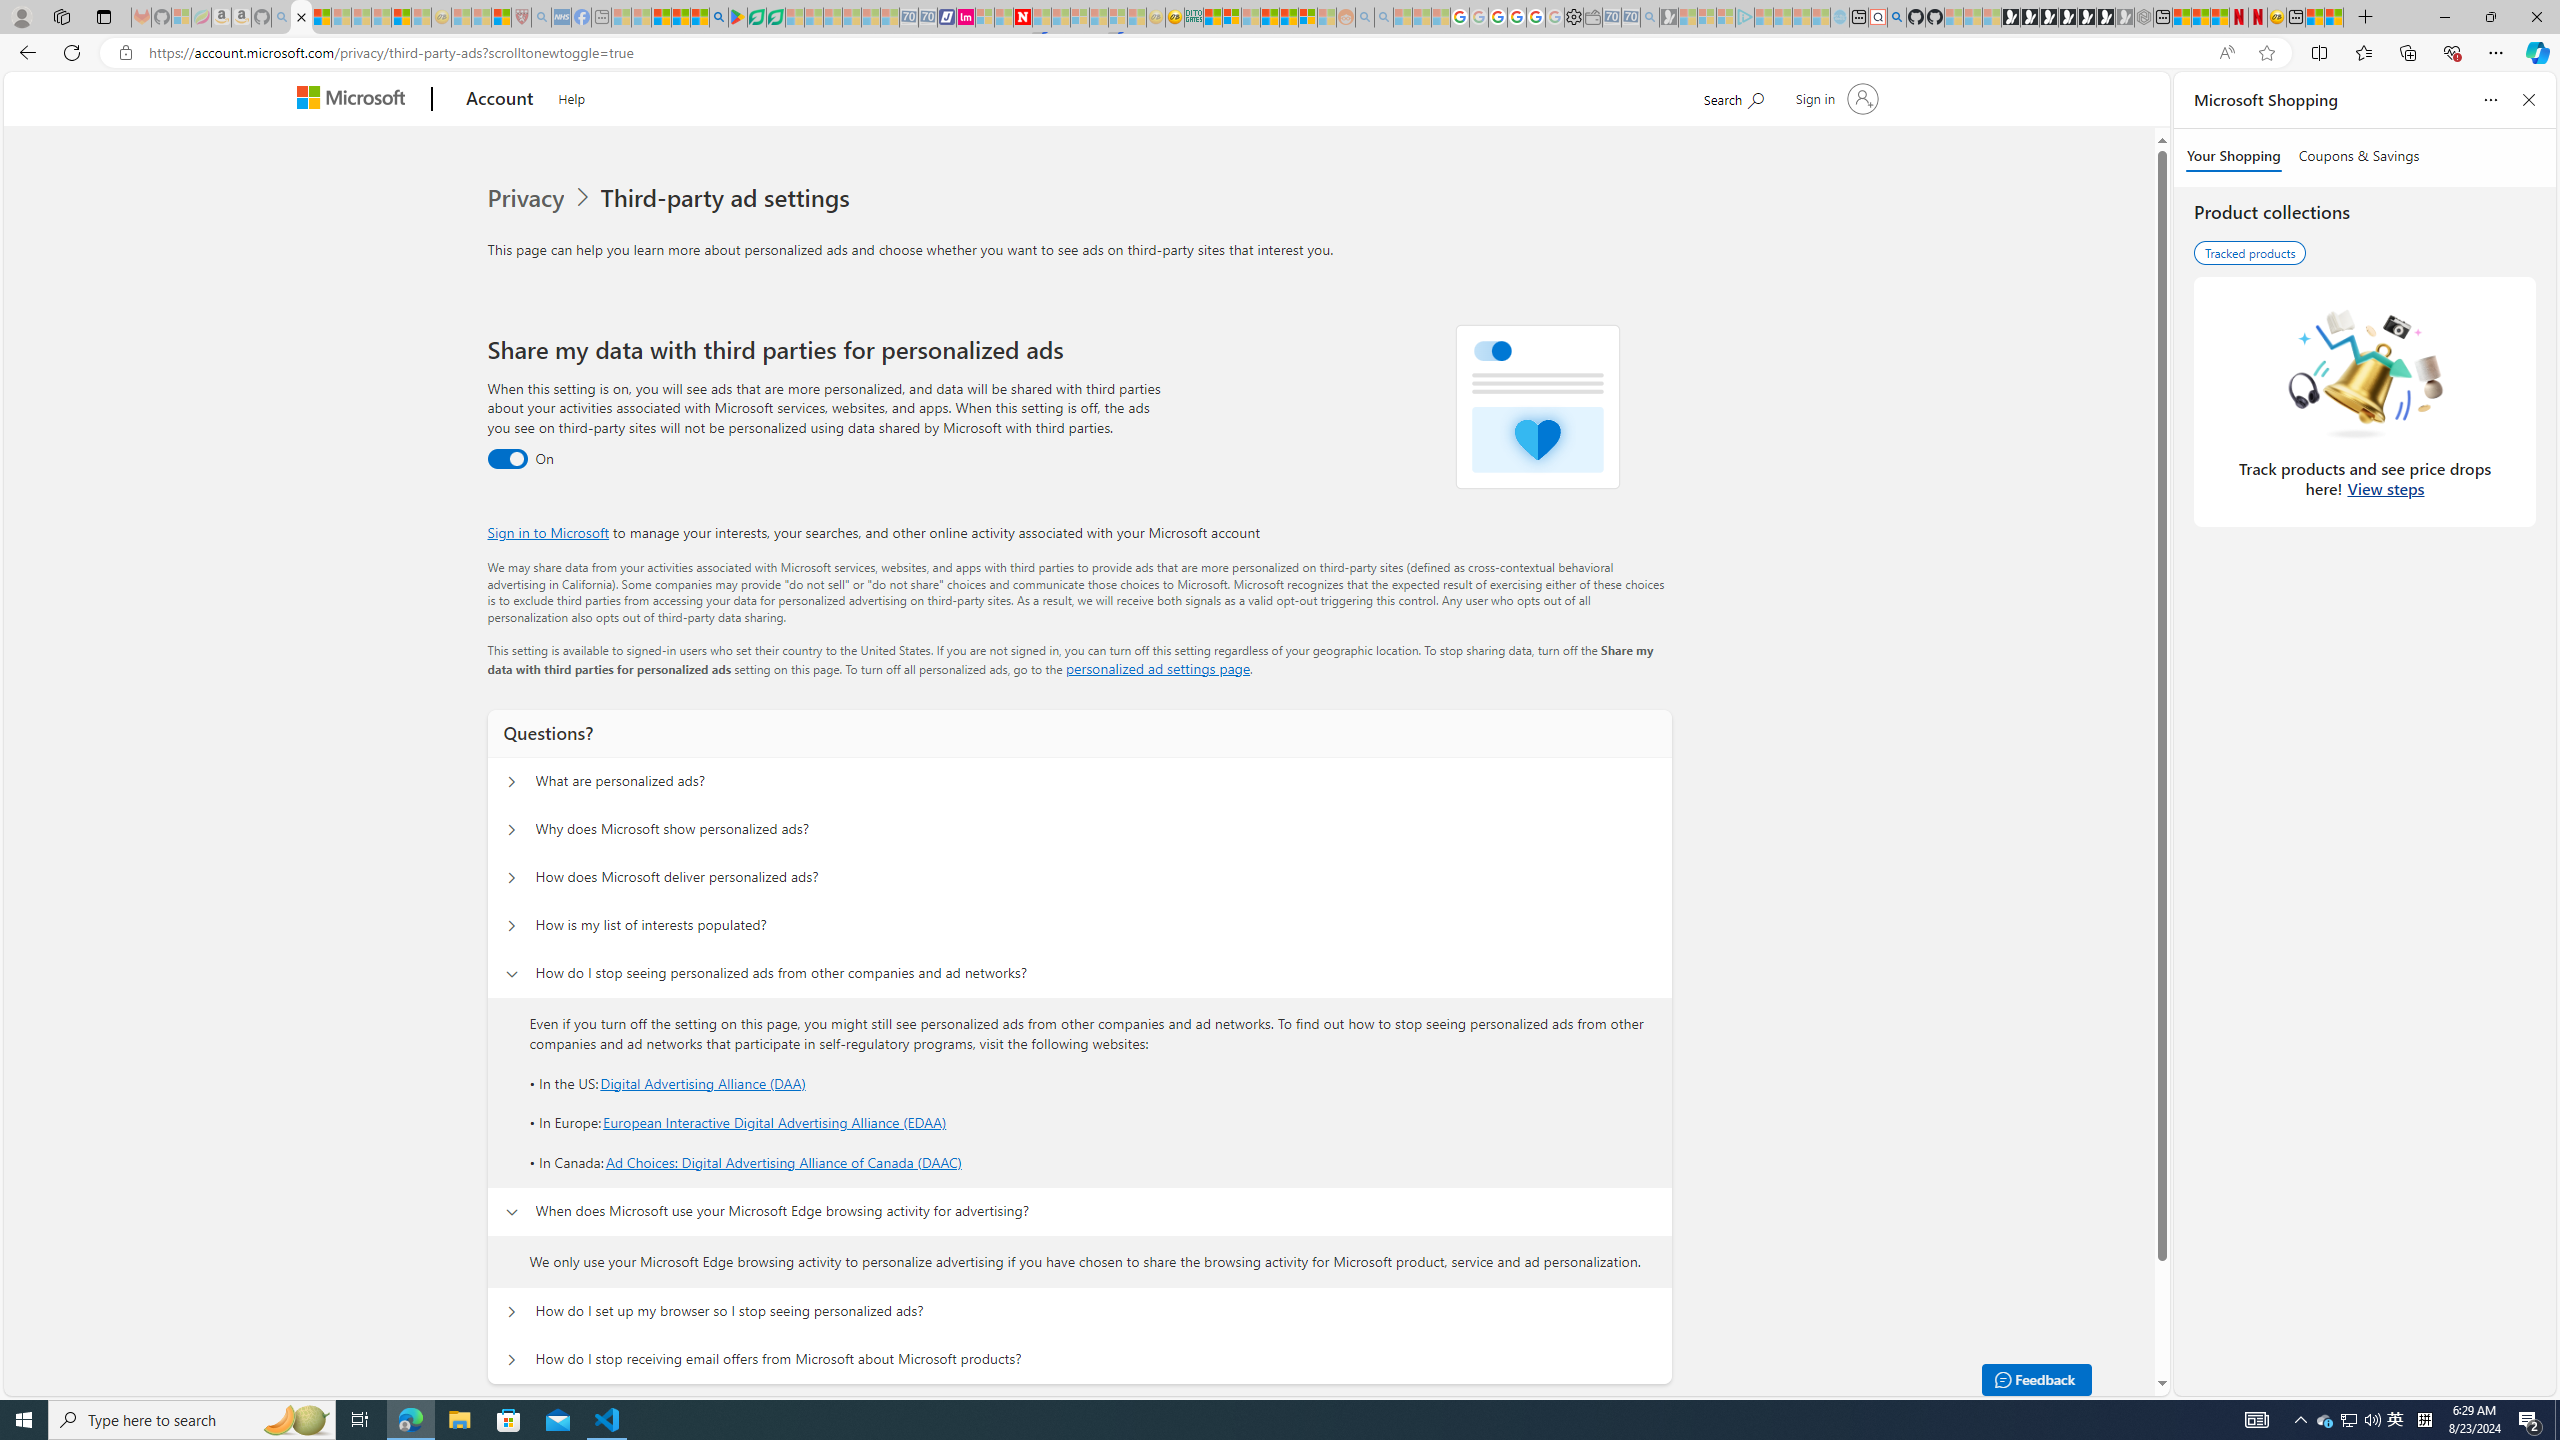 The width and height of the screenshot is (2560, 1440). I want to click on Sign in to Microsoft, so click(548, 532).